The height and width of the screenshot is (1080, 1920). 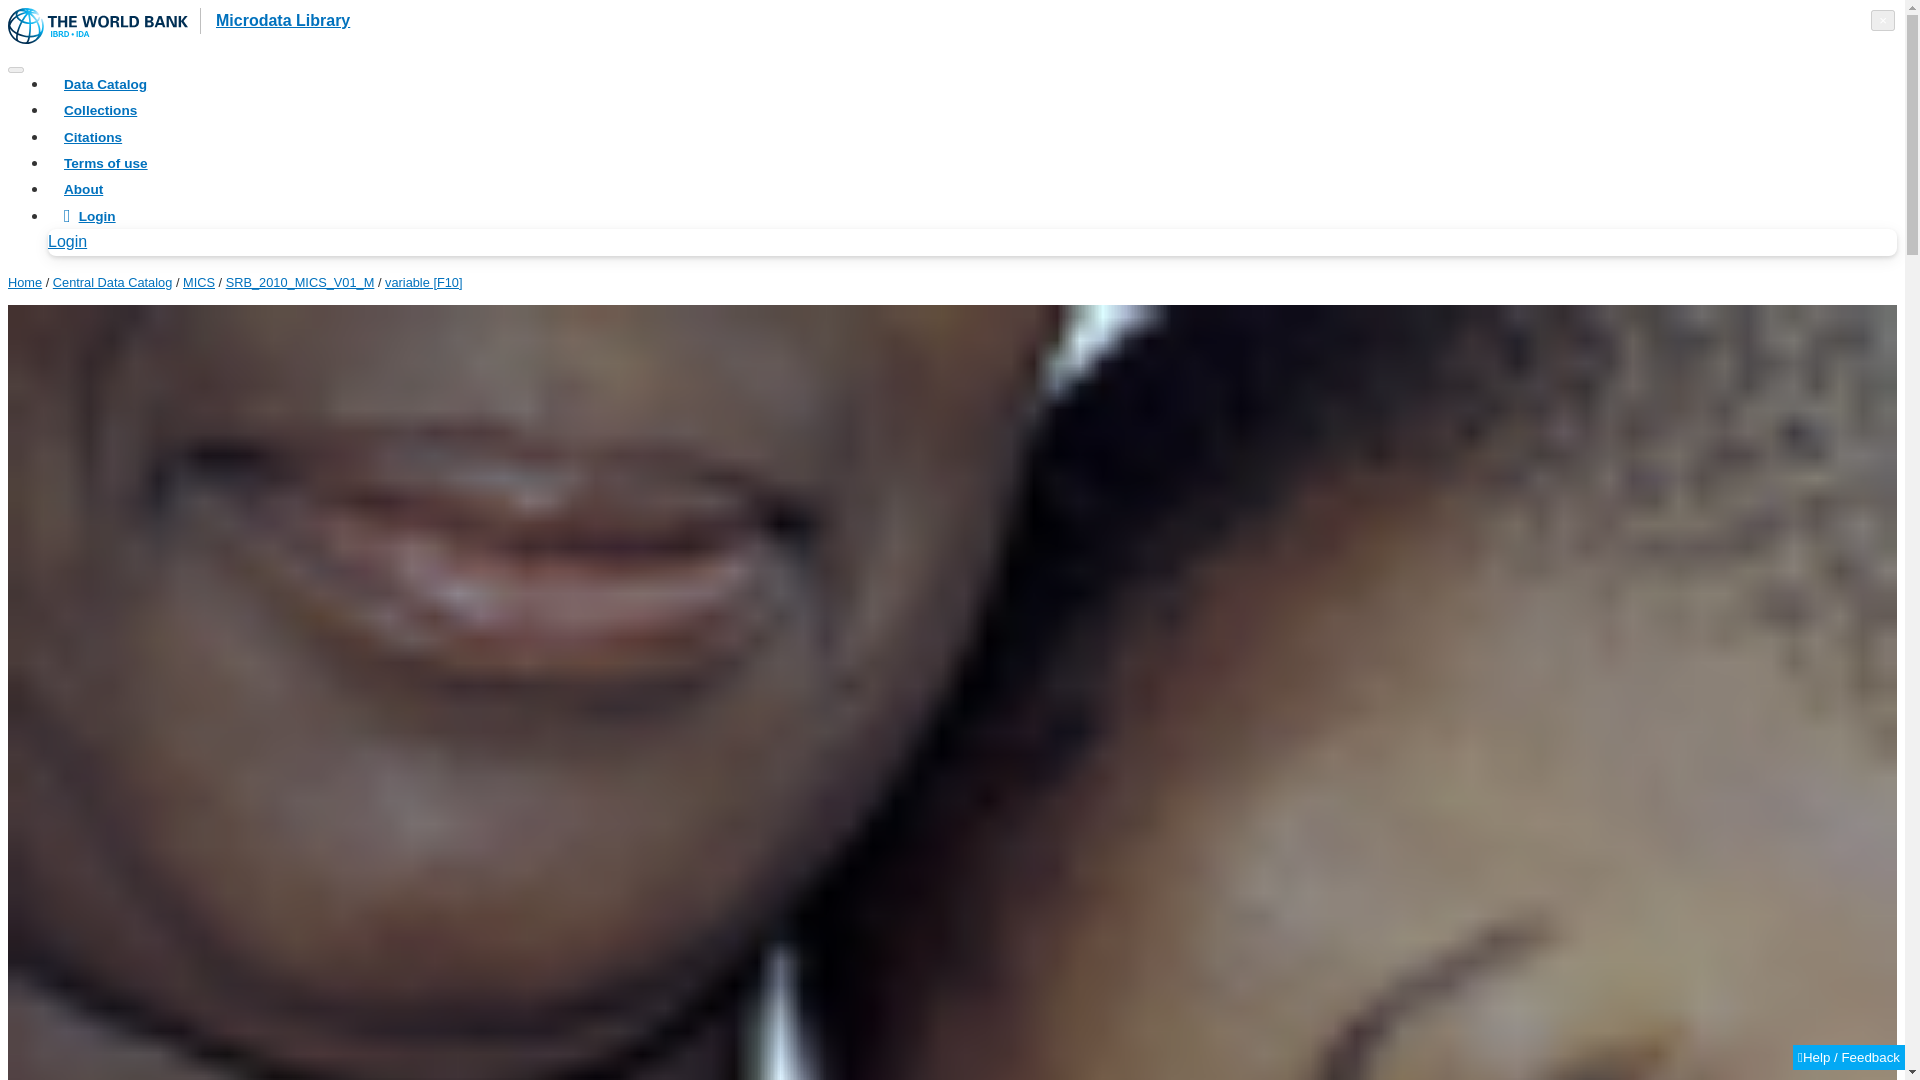 I want to click on Citations, so click(x=92, y=136).